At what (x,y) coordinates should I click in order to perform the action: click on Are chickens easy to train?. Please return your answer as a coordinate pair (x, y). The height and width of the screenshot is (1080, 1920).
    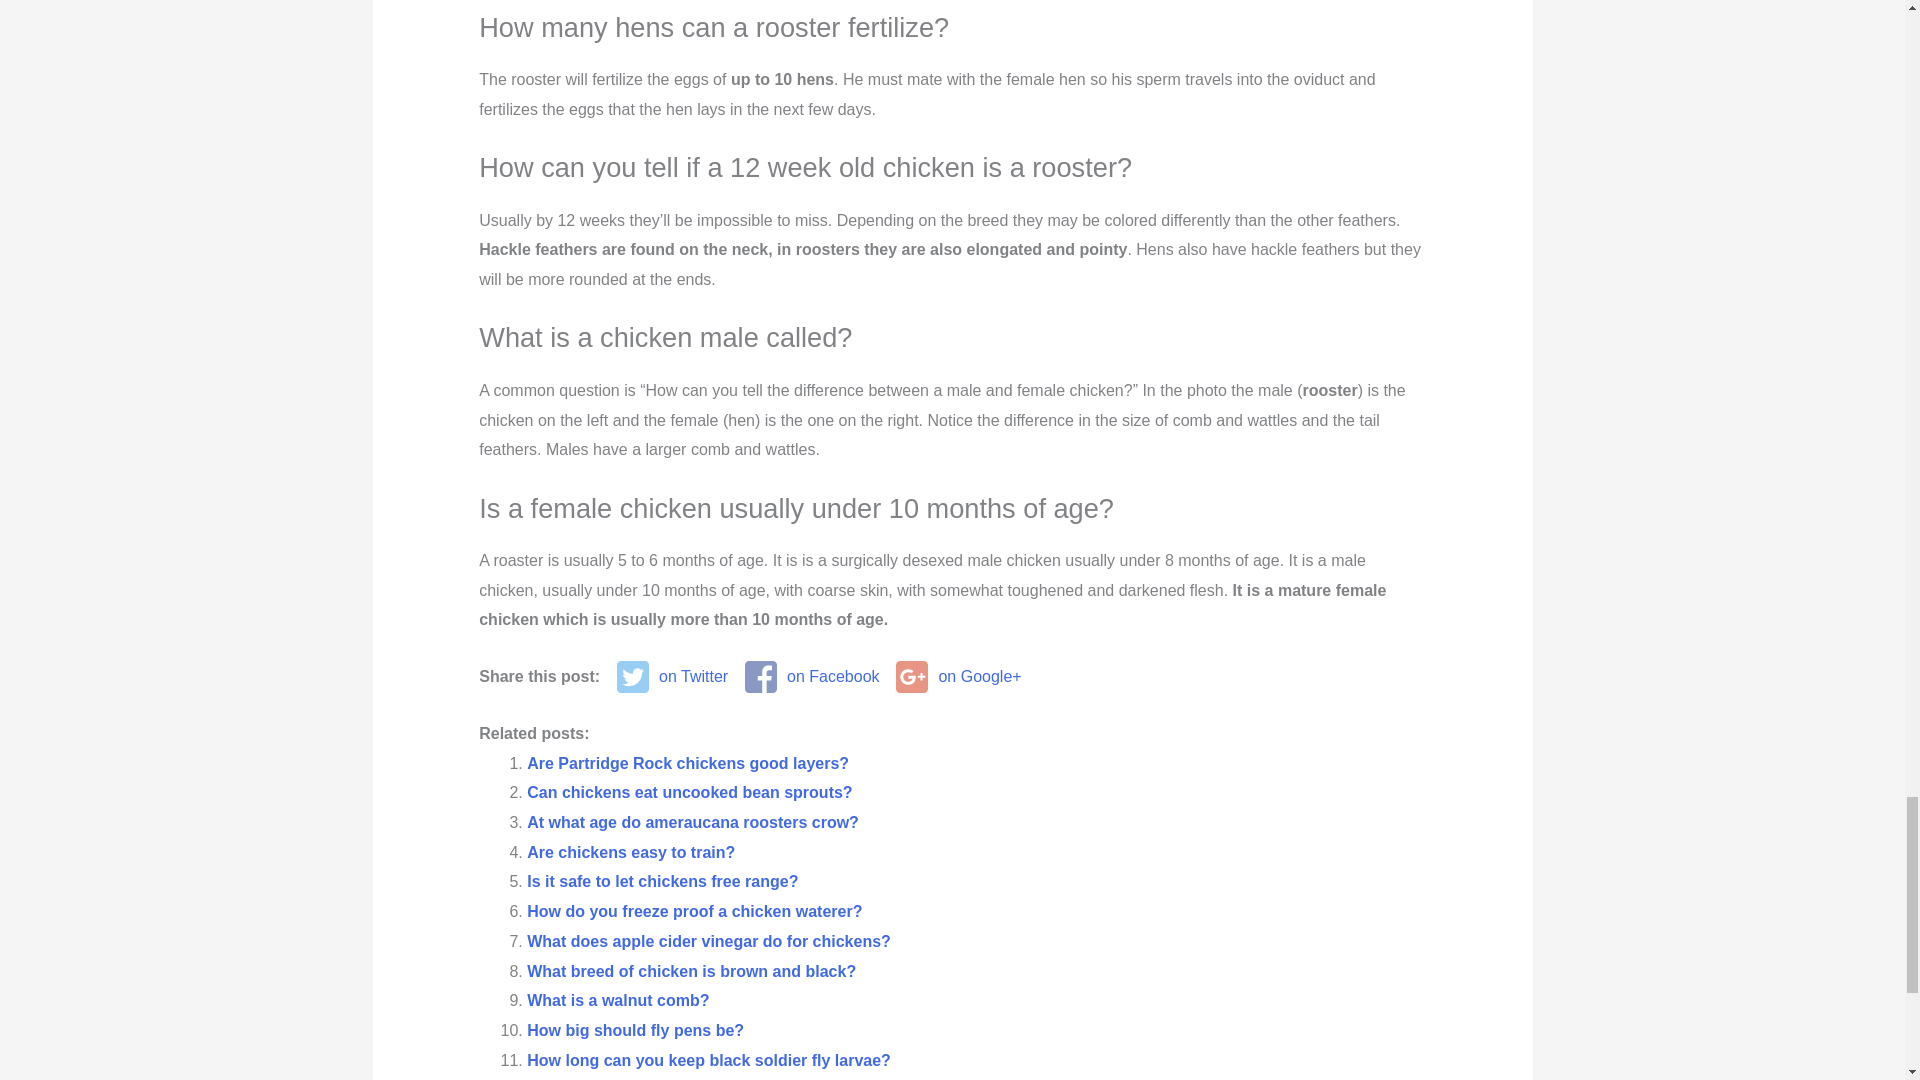
    Looking at the image, I should click on (630, 852).